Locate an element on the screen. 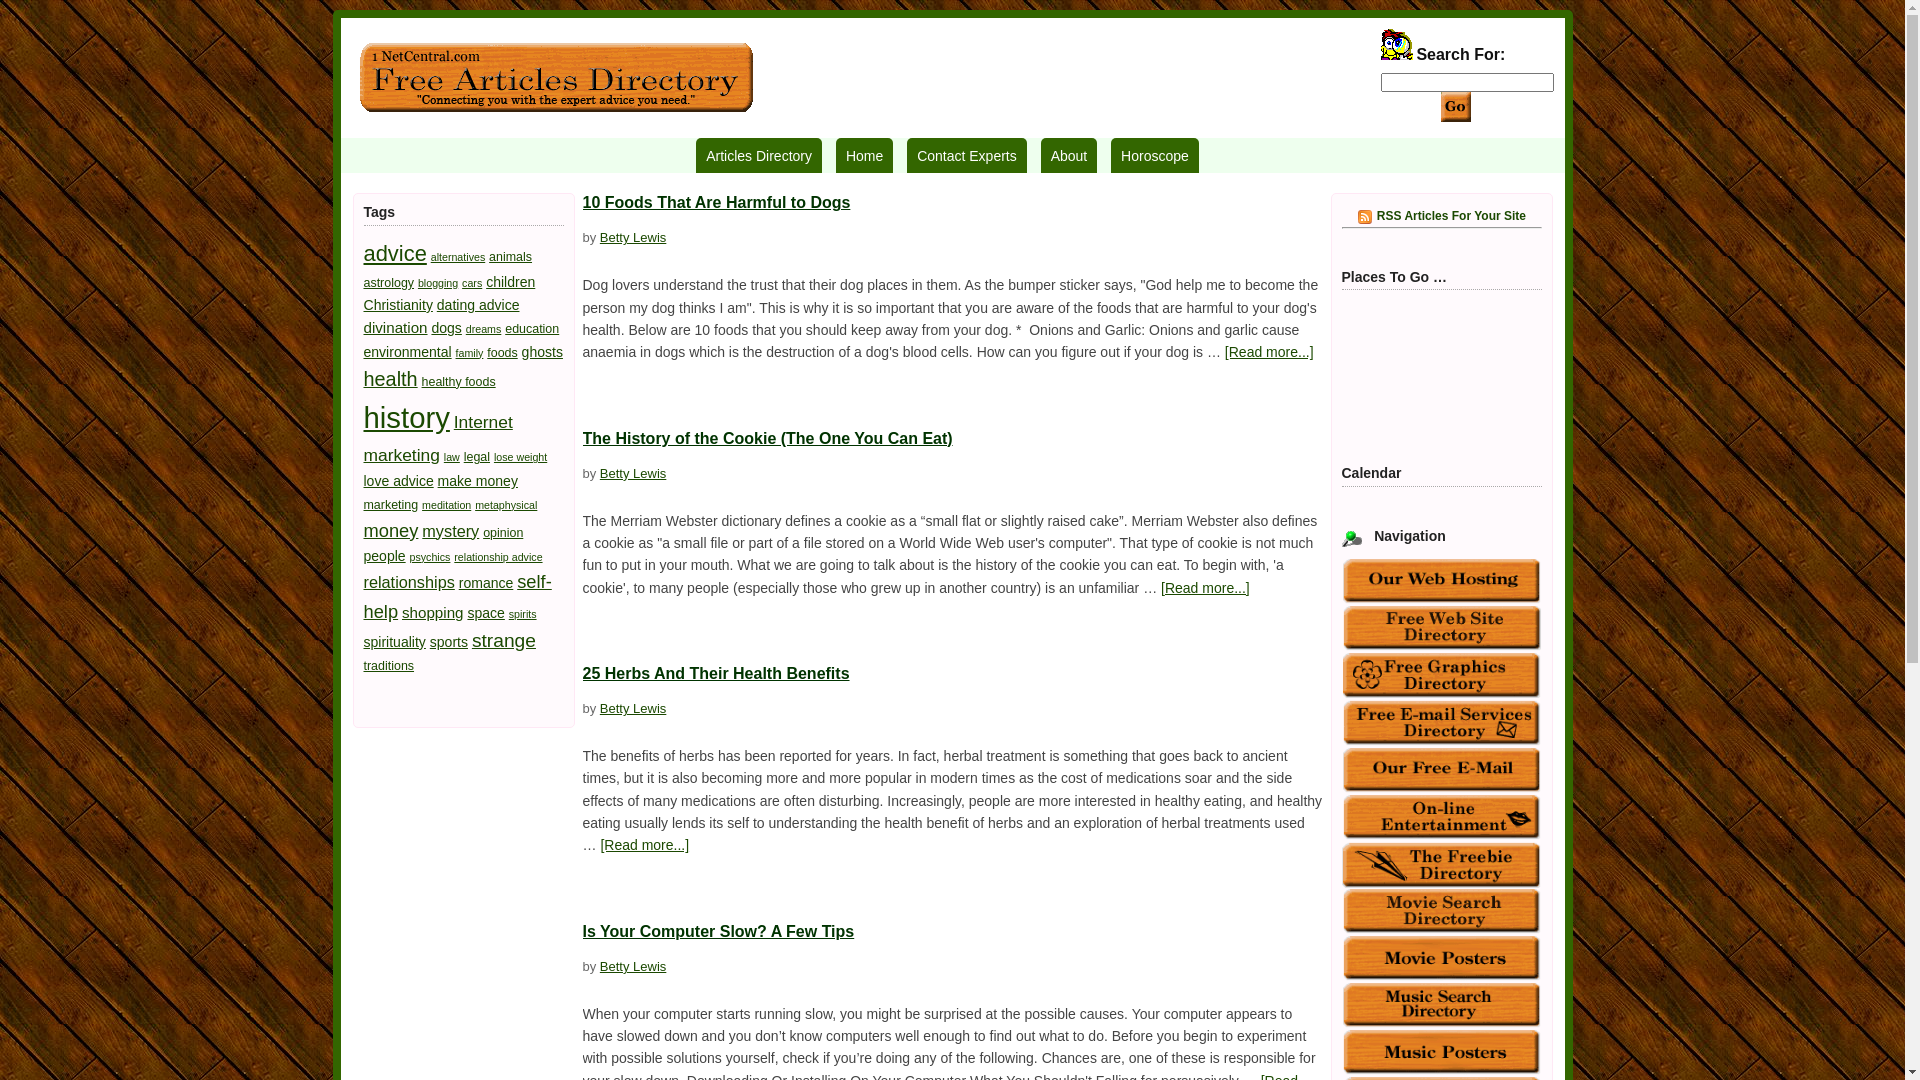  [Read more...] is located at coordinates (644, 845).